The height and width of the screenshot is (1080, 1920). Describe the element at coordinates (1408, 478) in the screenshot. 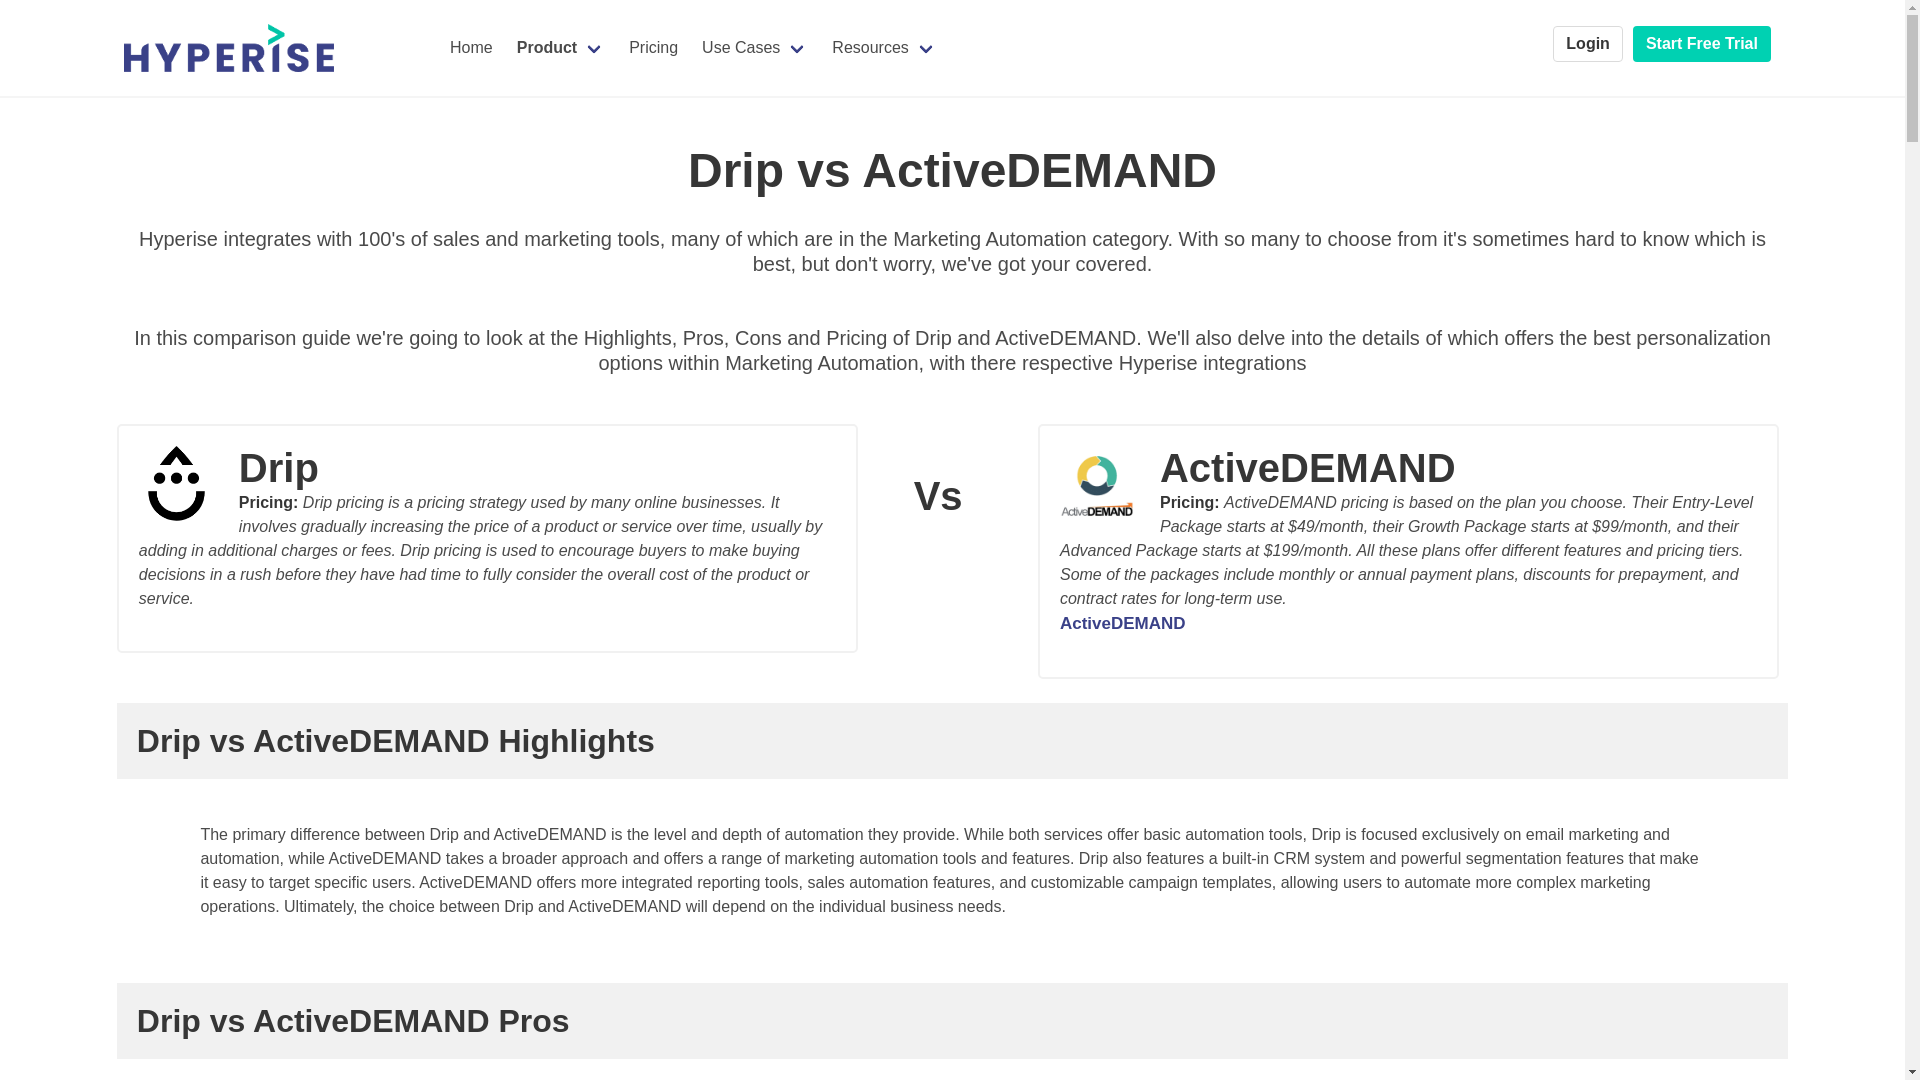

I see `ActiveDEMAND` at that location.